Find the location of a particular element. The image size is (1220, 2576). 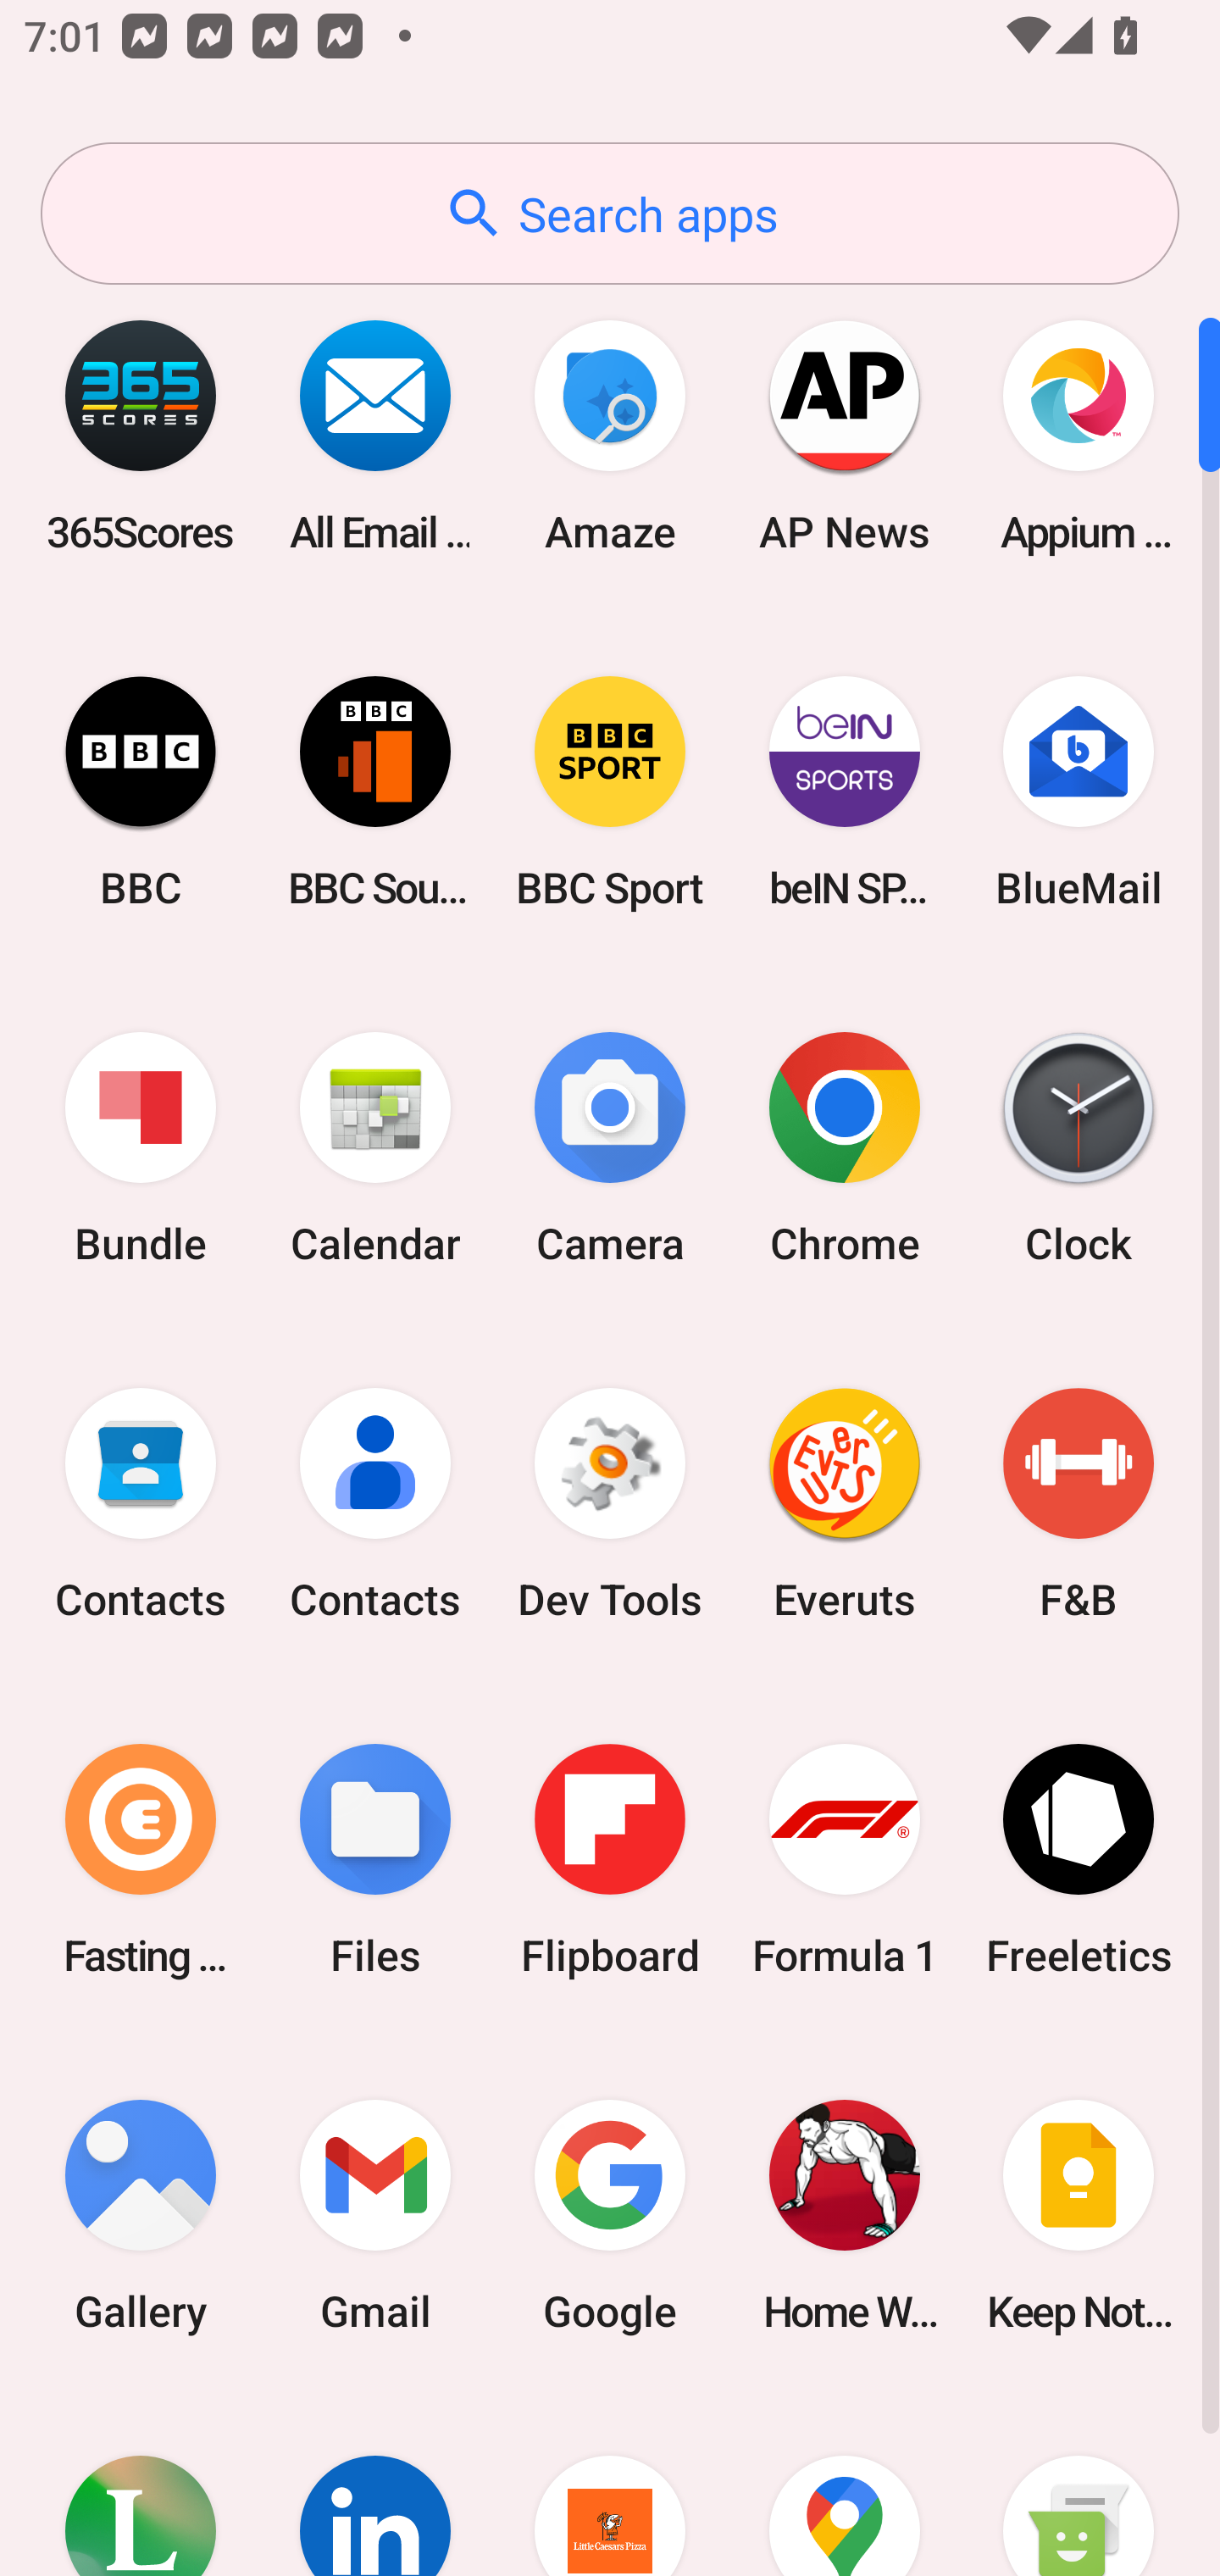

Clock is located at coordinates (1079, 1149).